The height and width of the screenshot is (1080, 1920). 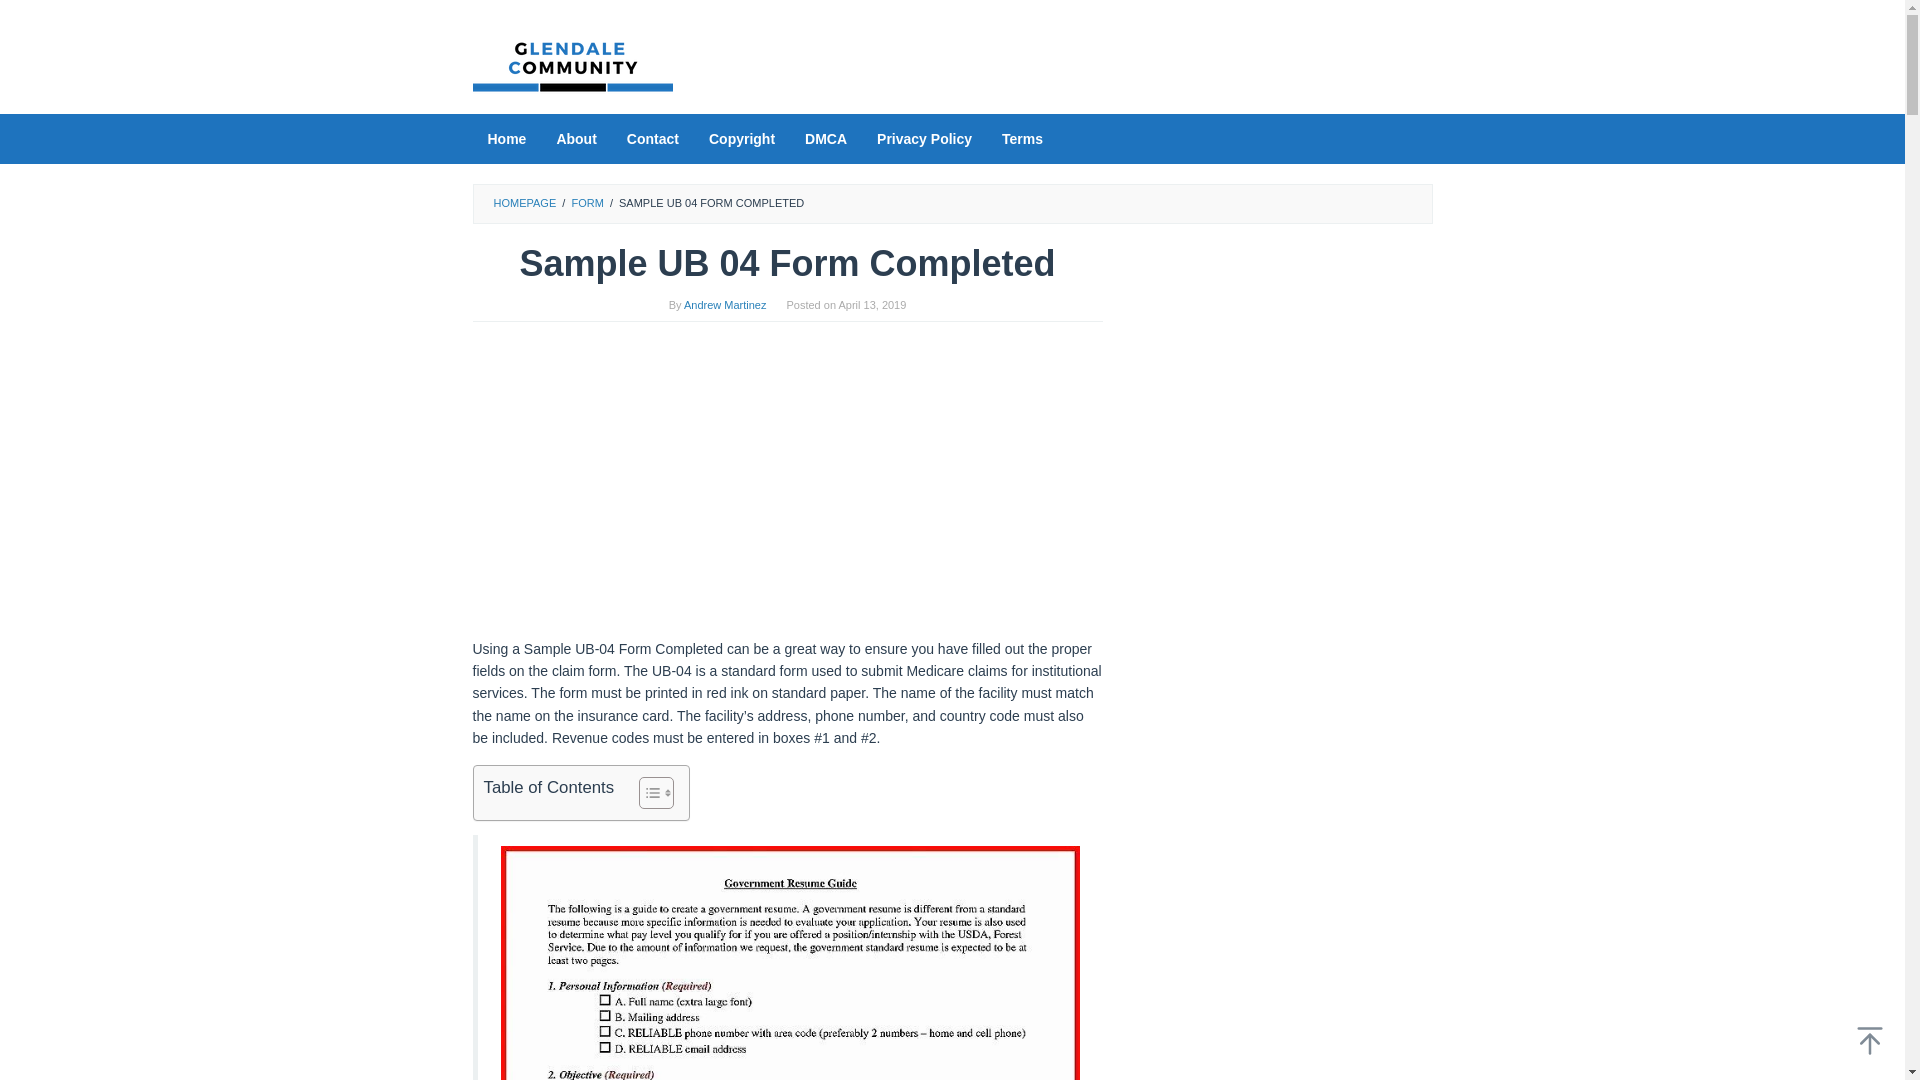 I want to click on Advertisement, so click(x=787, y=489).